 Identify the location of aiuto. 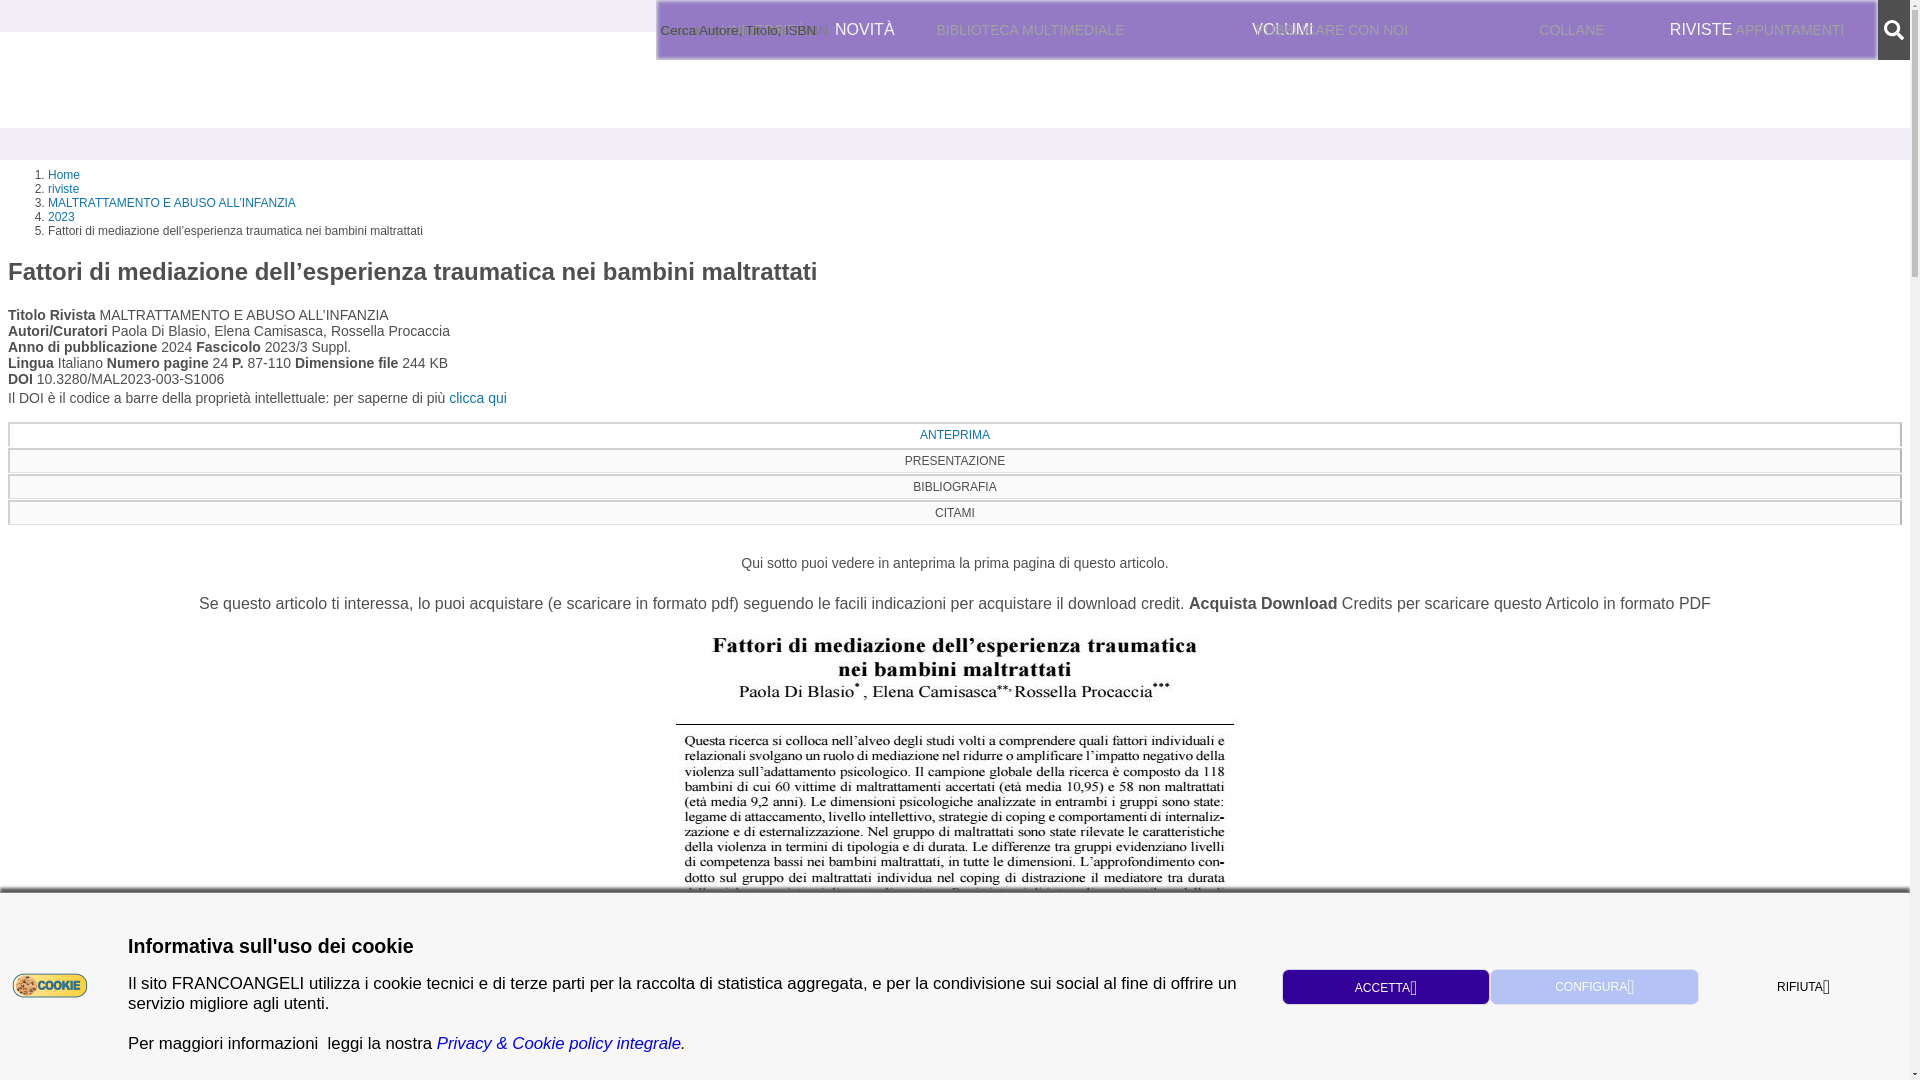
(816, 29).